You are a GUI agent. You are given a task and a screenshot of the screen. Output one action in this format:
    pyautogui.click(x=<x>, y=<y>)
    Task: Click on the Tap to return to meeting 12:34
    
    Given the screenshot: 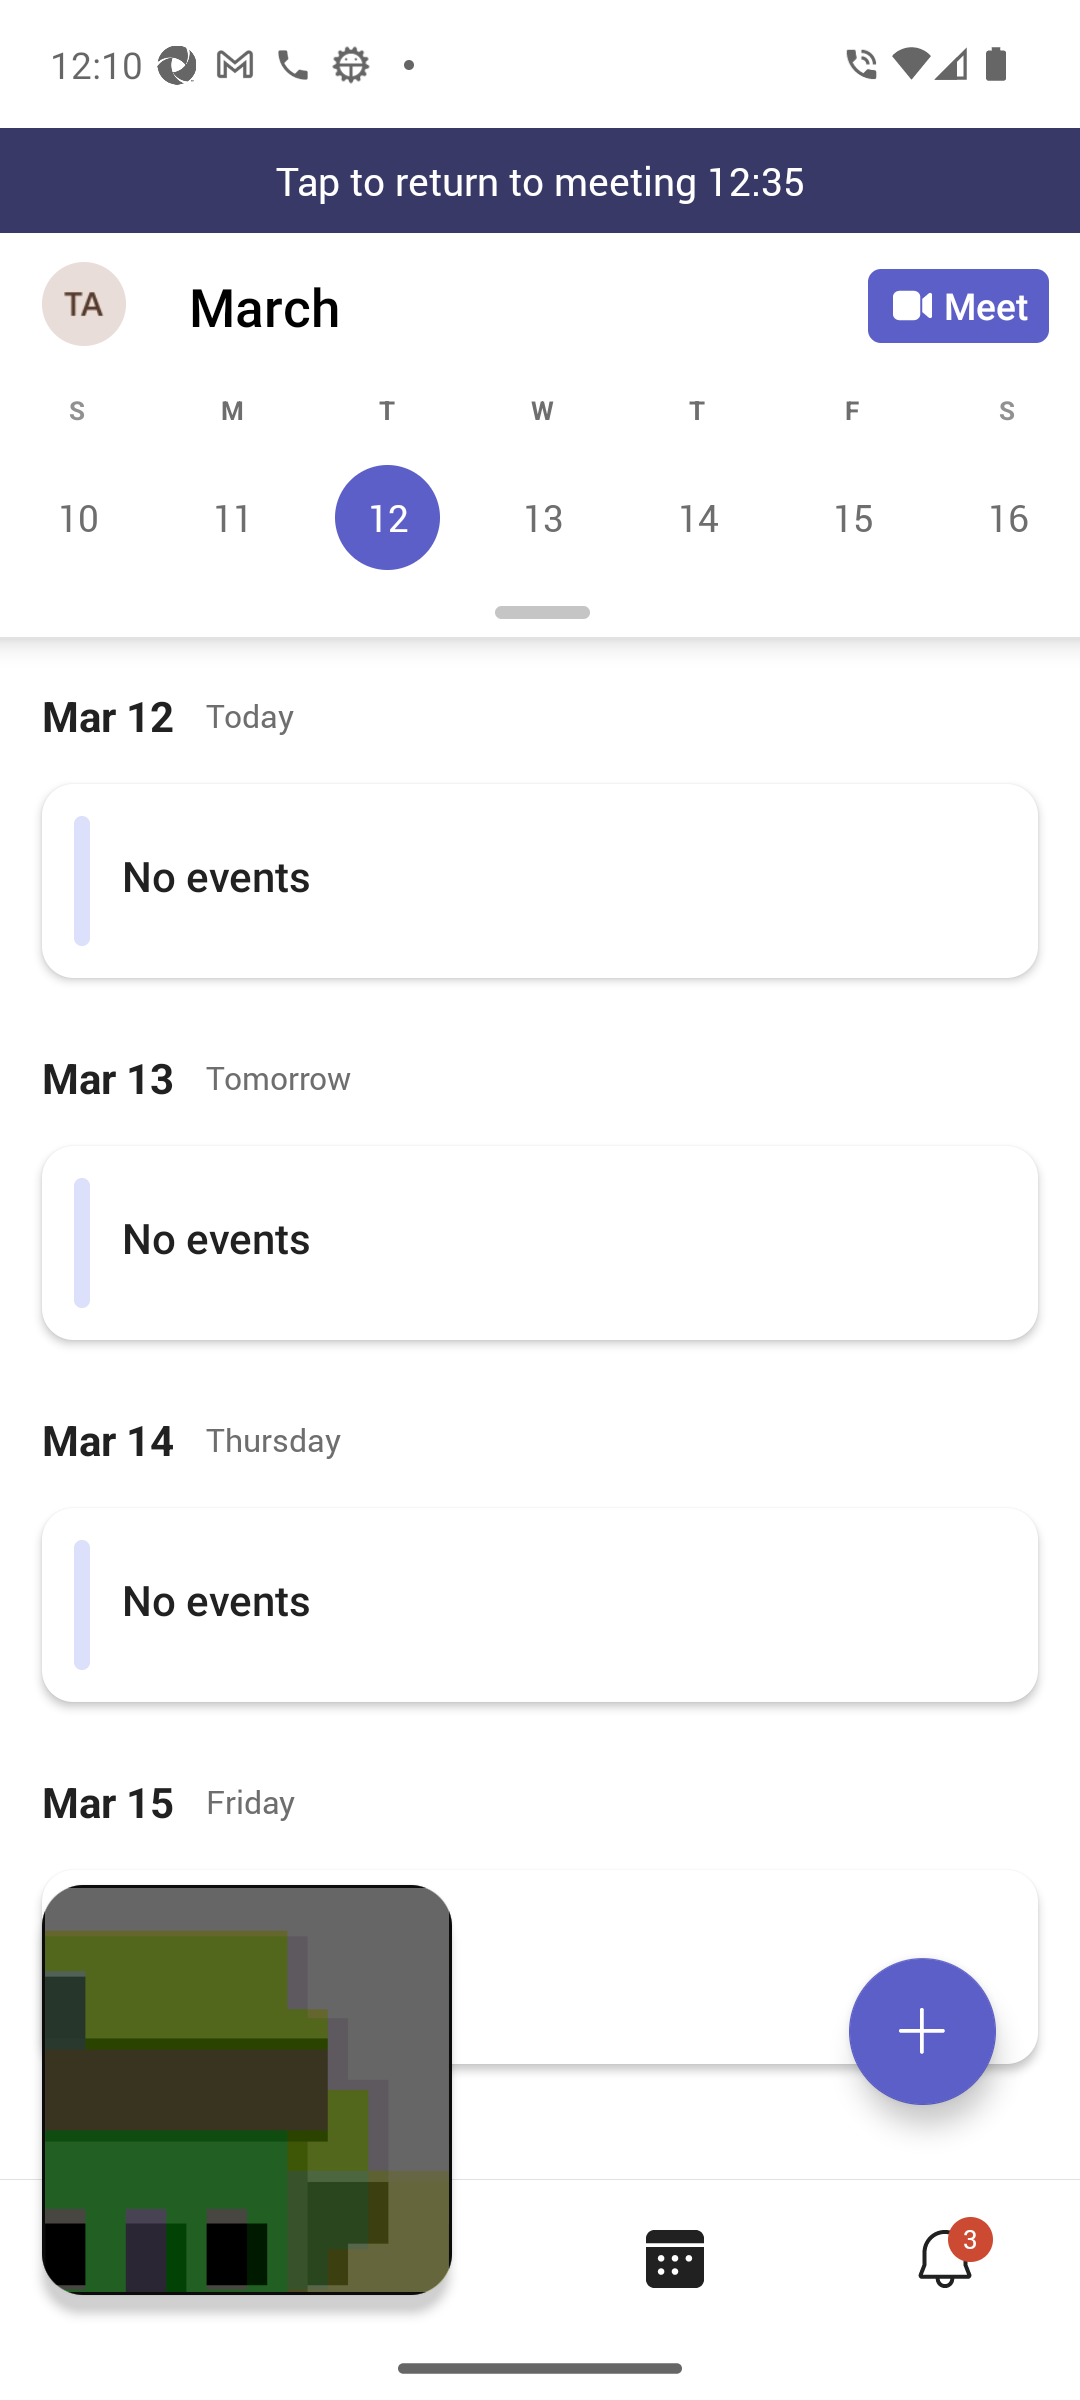 What is the action you would take?
    pyautogui.click(x=540, y=180)
    